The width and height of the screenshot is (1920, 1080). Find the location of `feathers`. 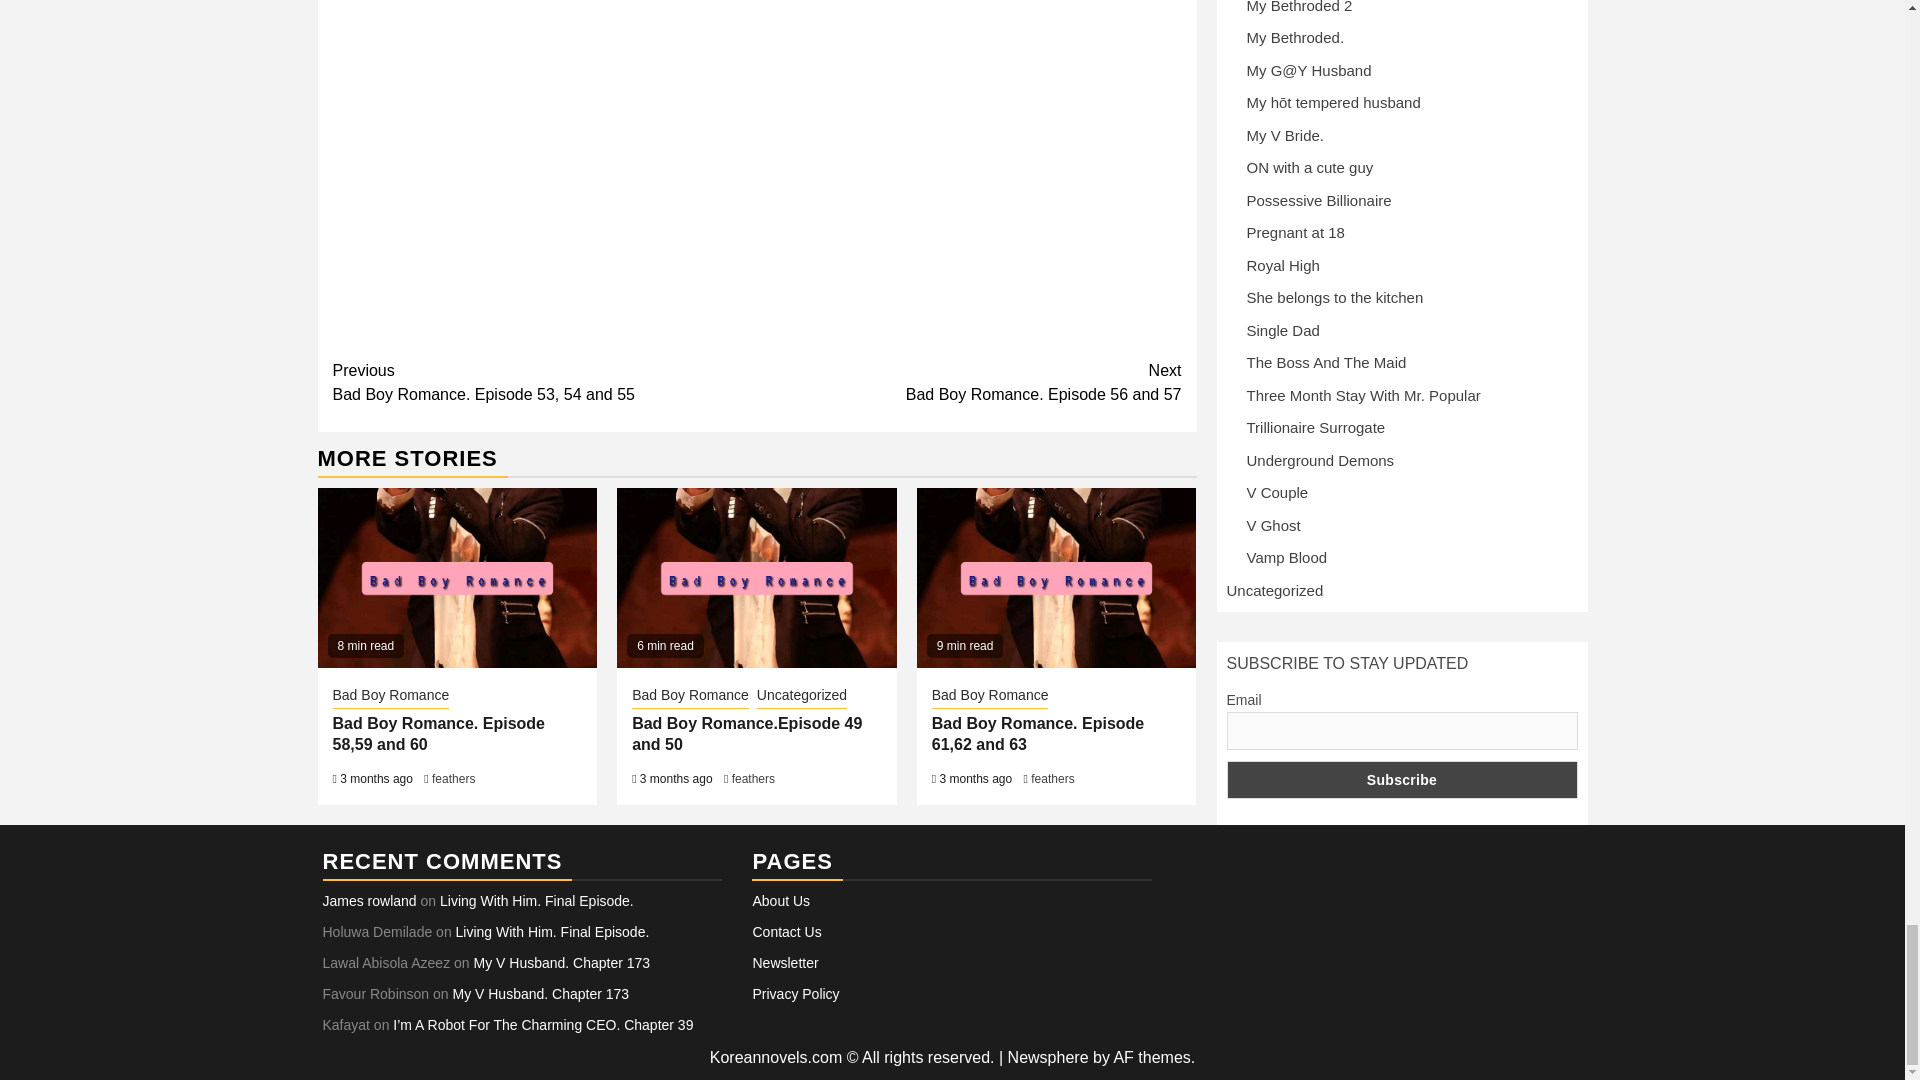

feathers is located at coordinates (453, 779).